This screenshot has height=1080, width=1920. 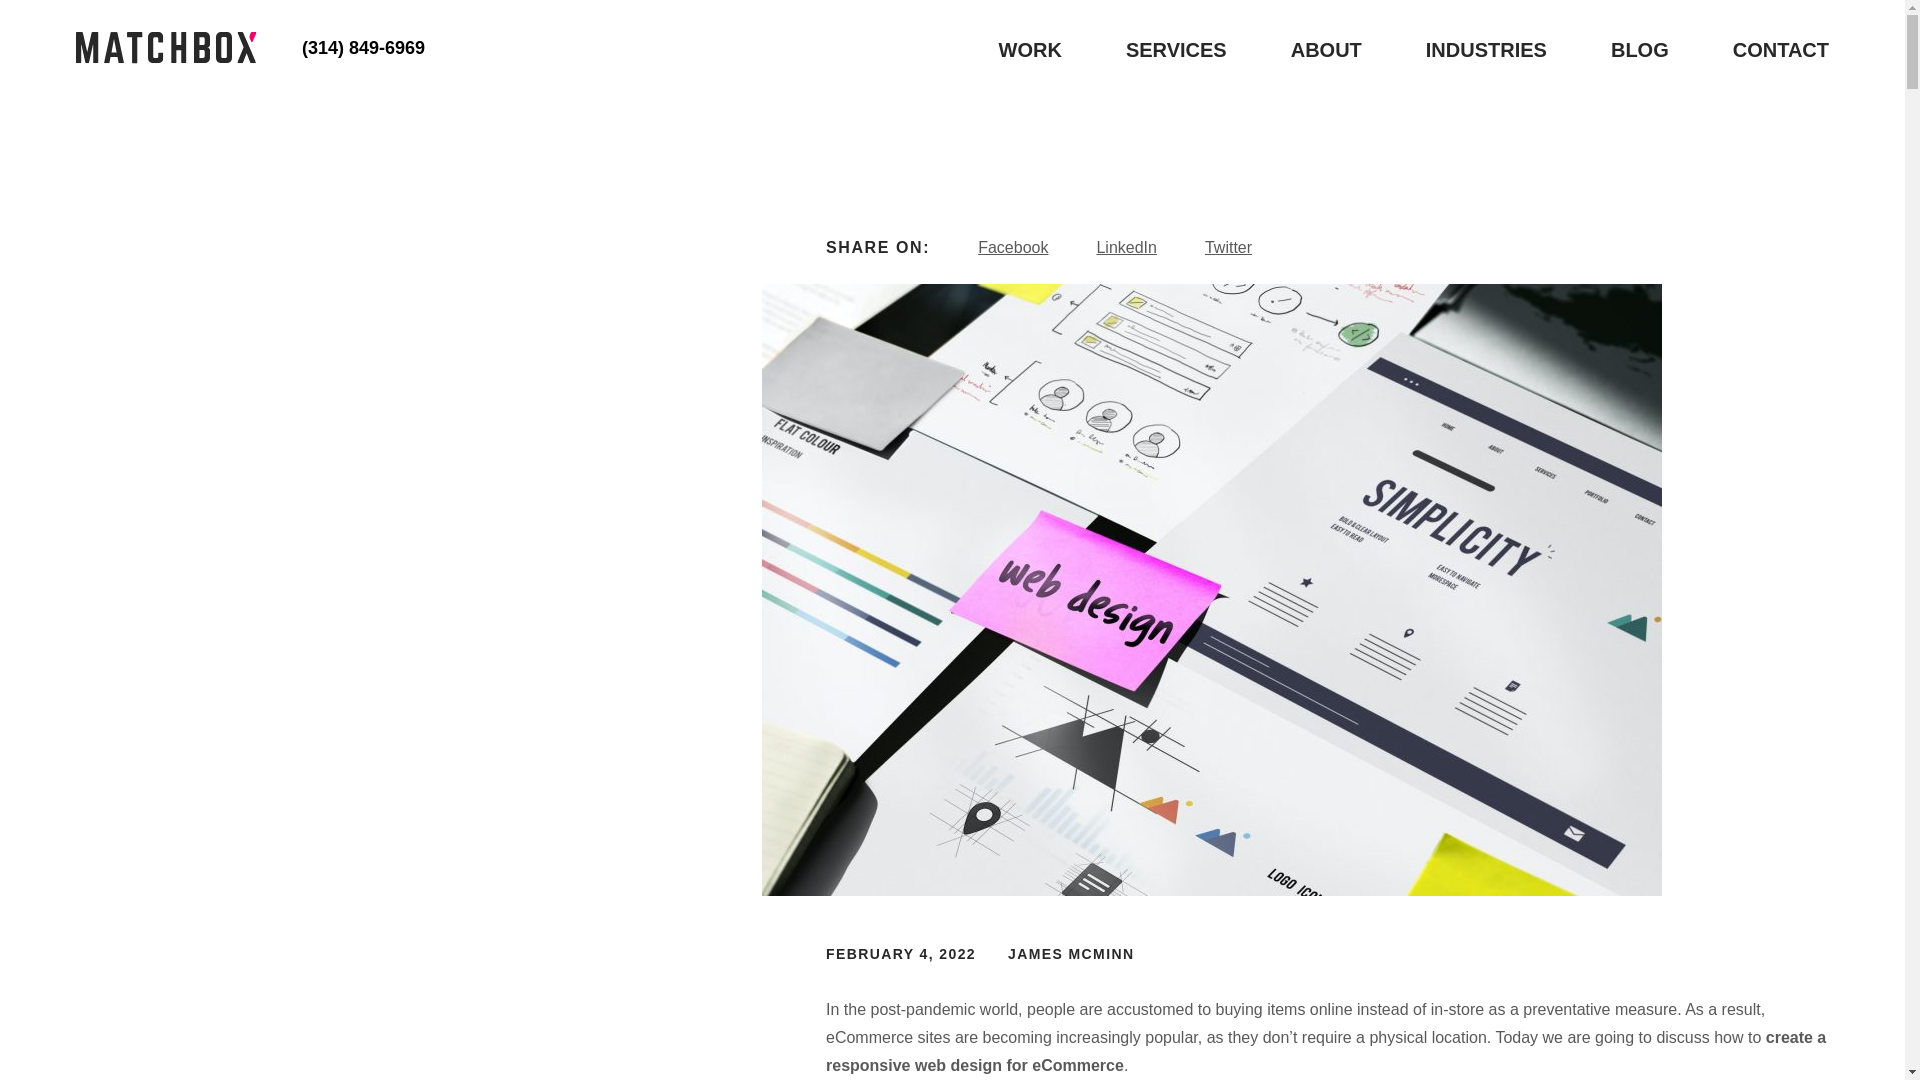 I want to click on CONTACT, so click(x=1781, y=49).